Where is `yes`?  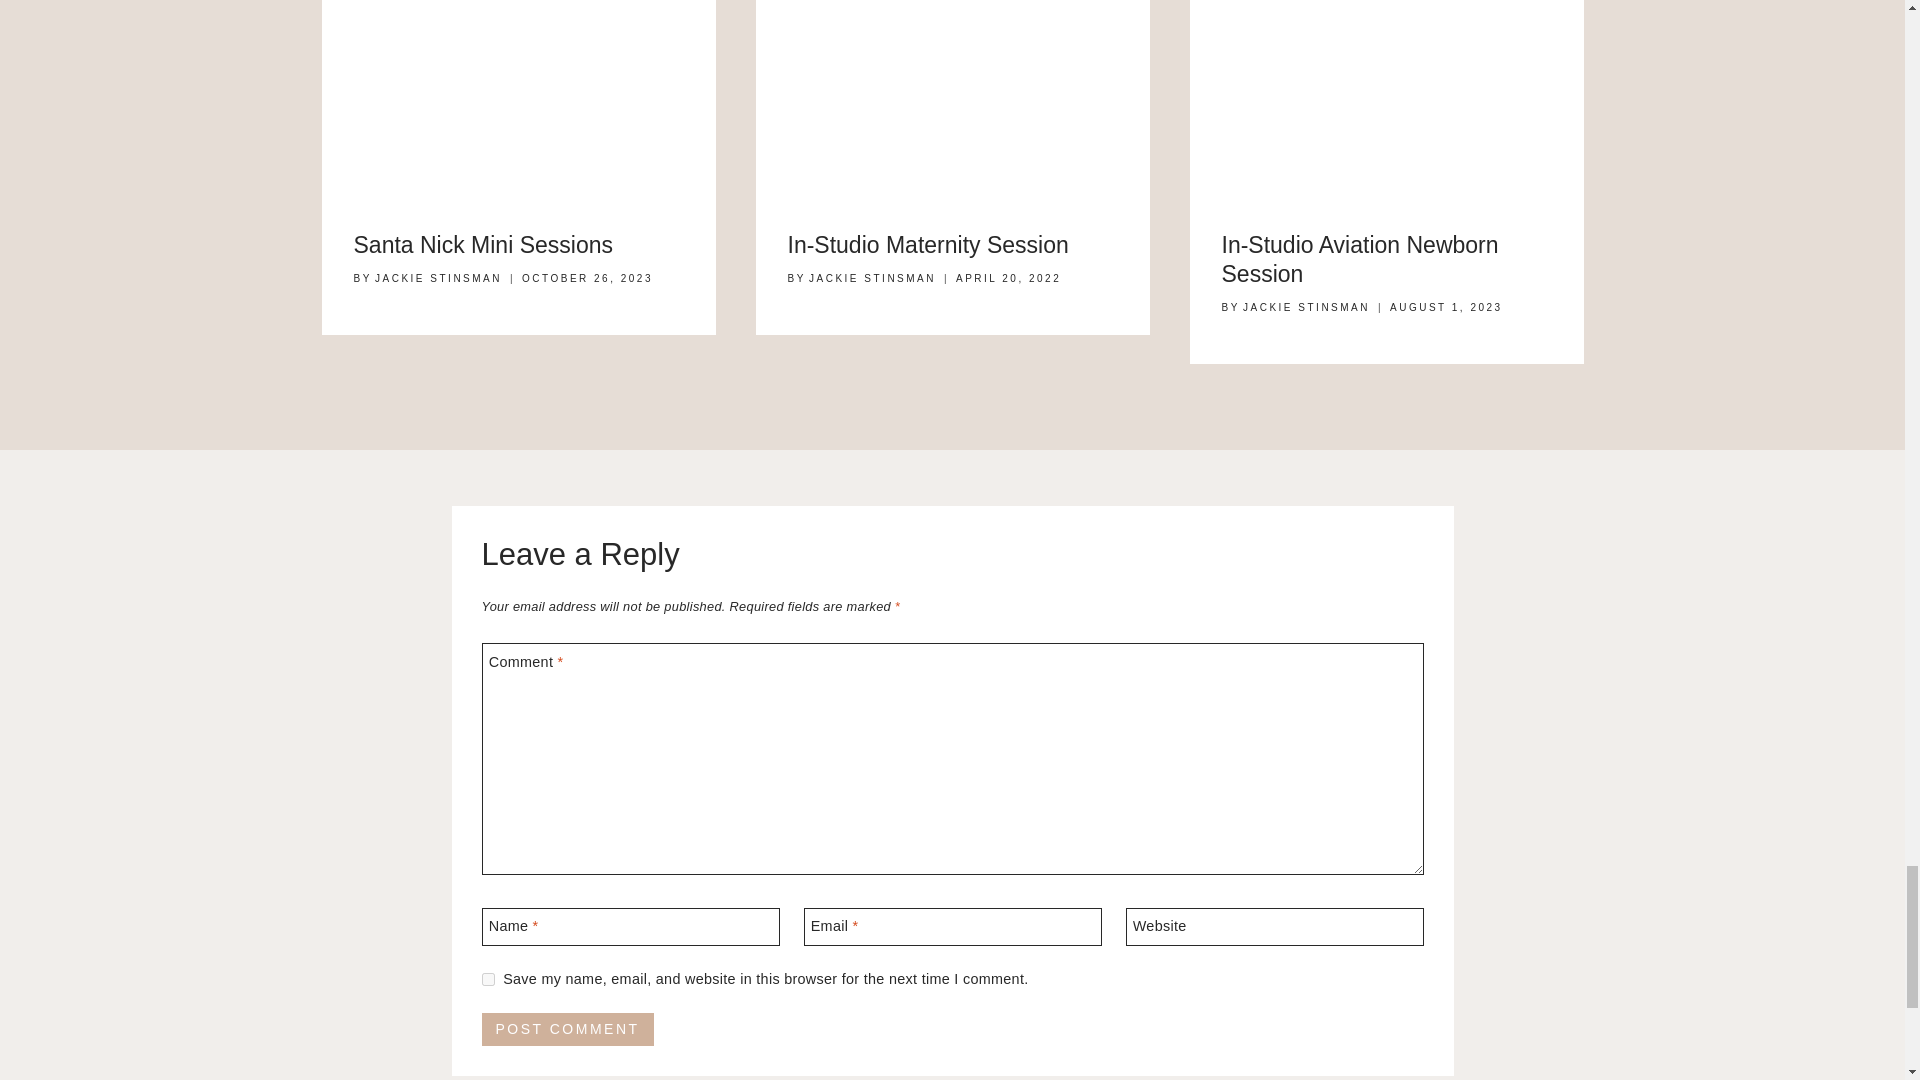
yes is located at coordinates (488, 980).